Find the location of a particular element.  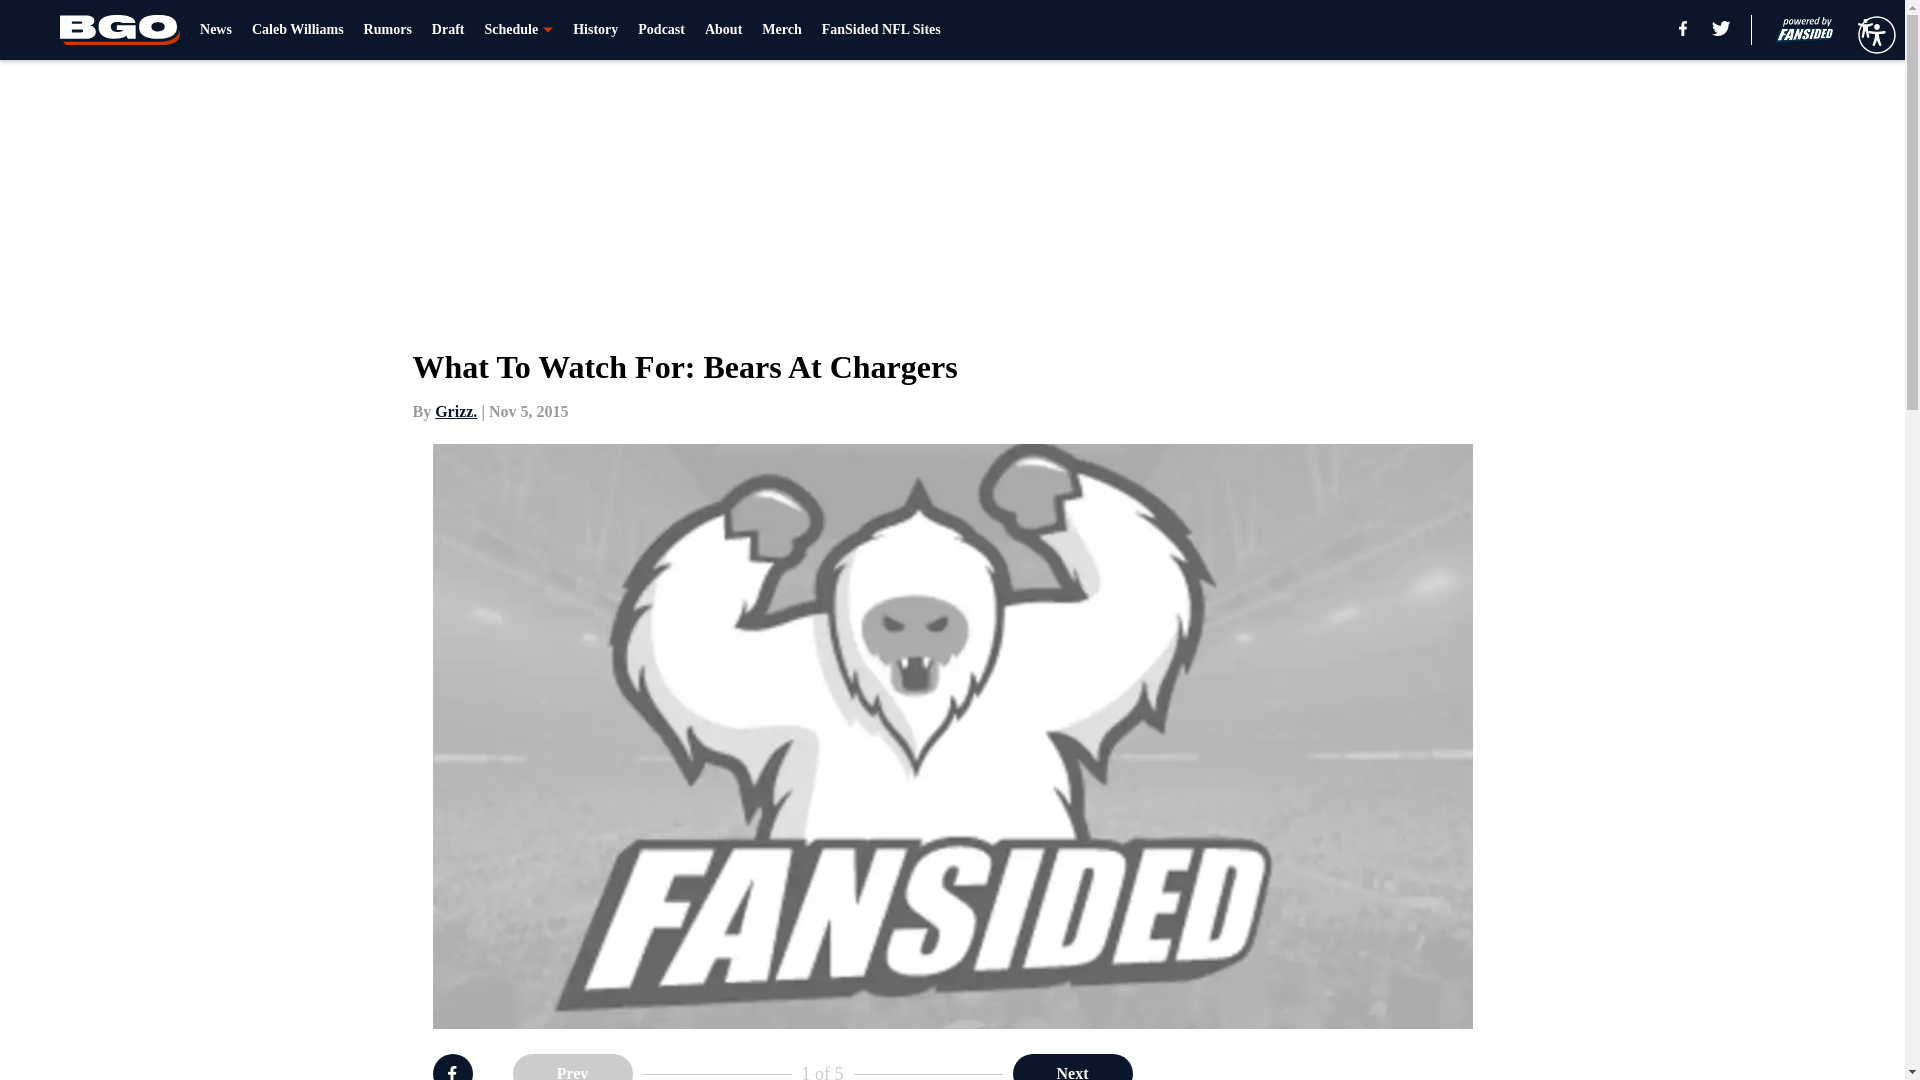

News is located at coordinates (216, 30).